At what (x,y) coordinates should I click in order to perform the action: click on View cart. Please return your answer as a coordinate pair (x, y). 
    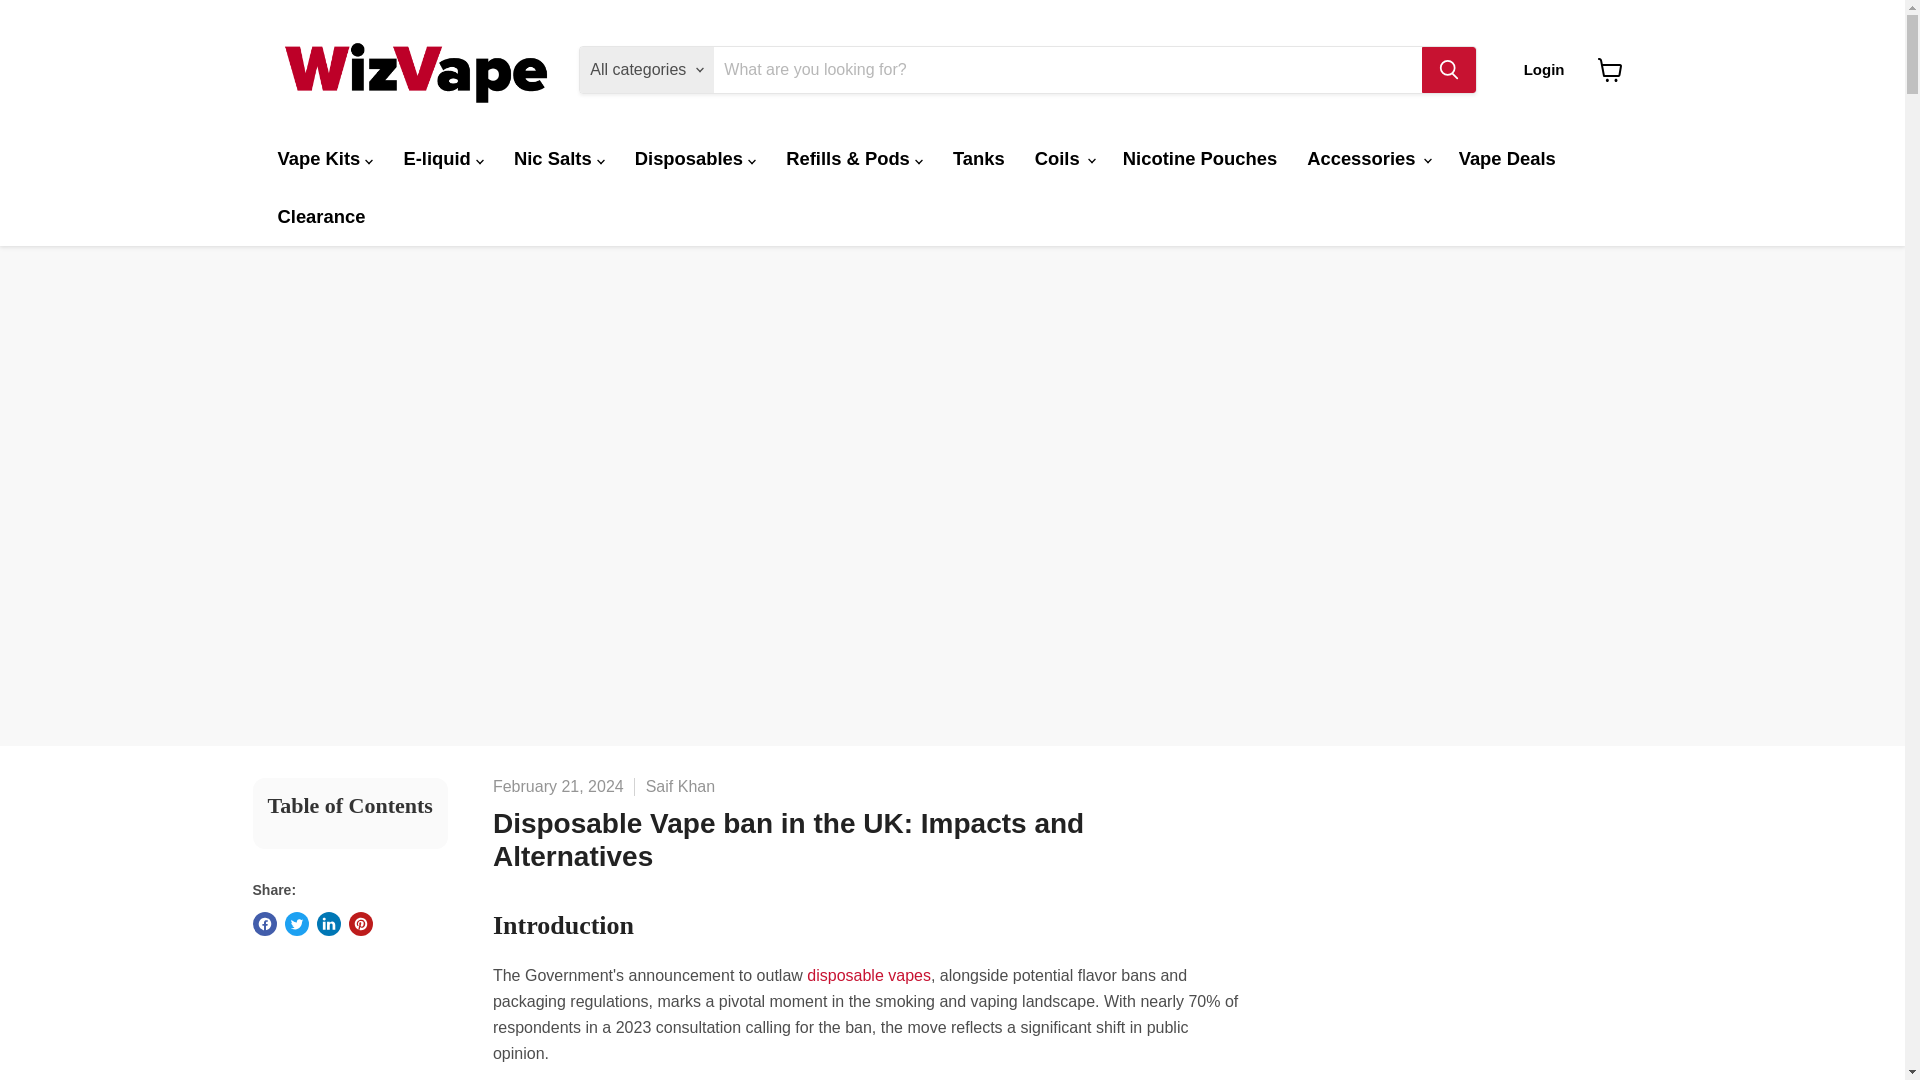
    Looking at the image, I should click on (1610, 69).